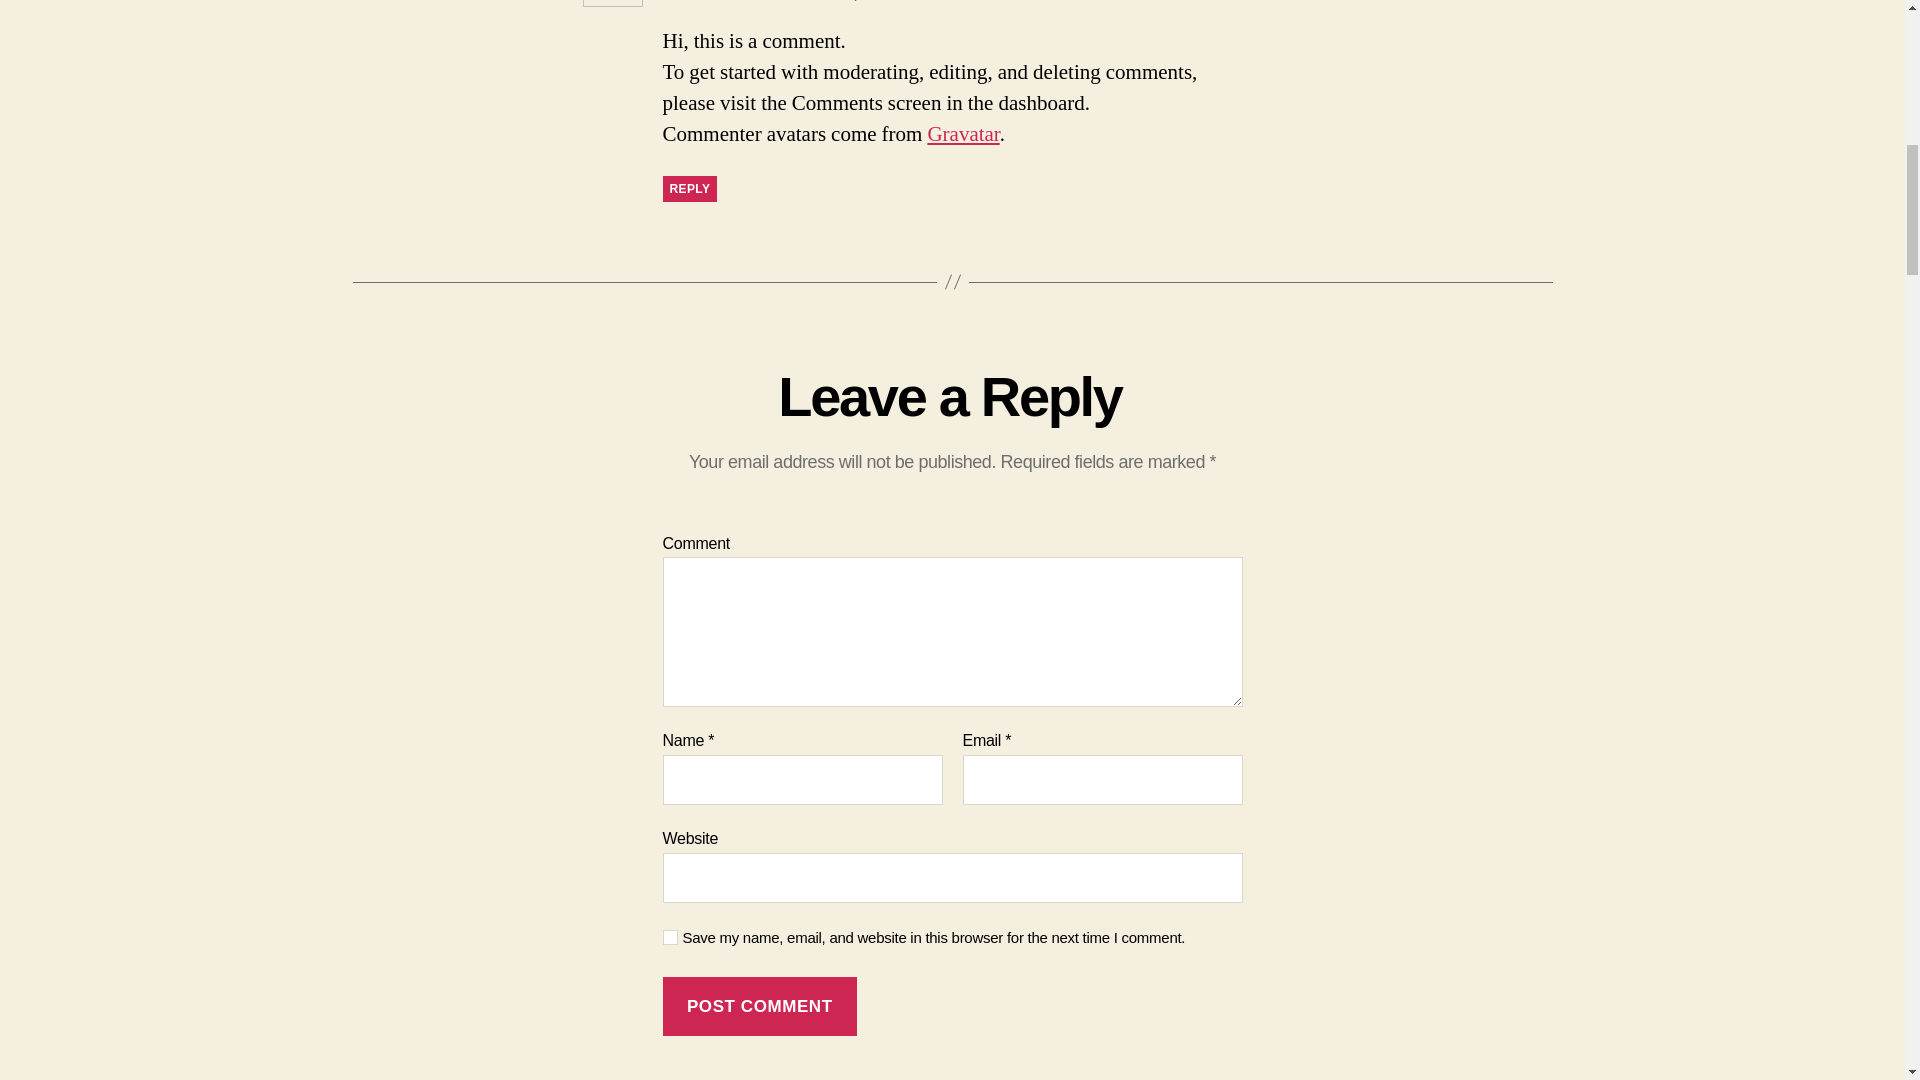 This screenshot has height=1080, width=1920. I want to click on yes, so click(670, 937).